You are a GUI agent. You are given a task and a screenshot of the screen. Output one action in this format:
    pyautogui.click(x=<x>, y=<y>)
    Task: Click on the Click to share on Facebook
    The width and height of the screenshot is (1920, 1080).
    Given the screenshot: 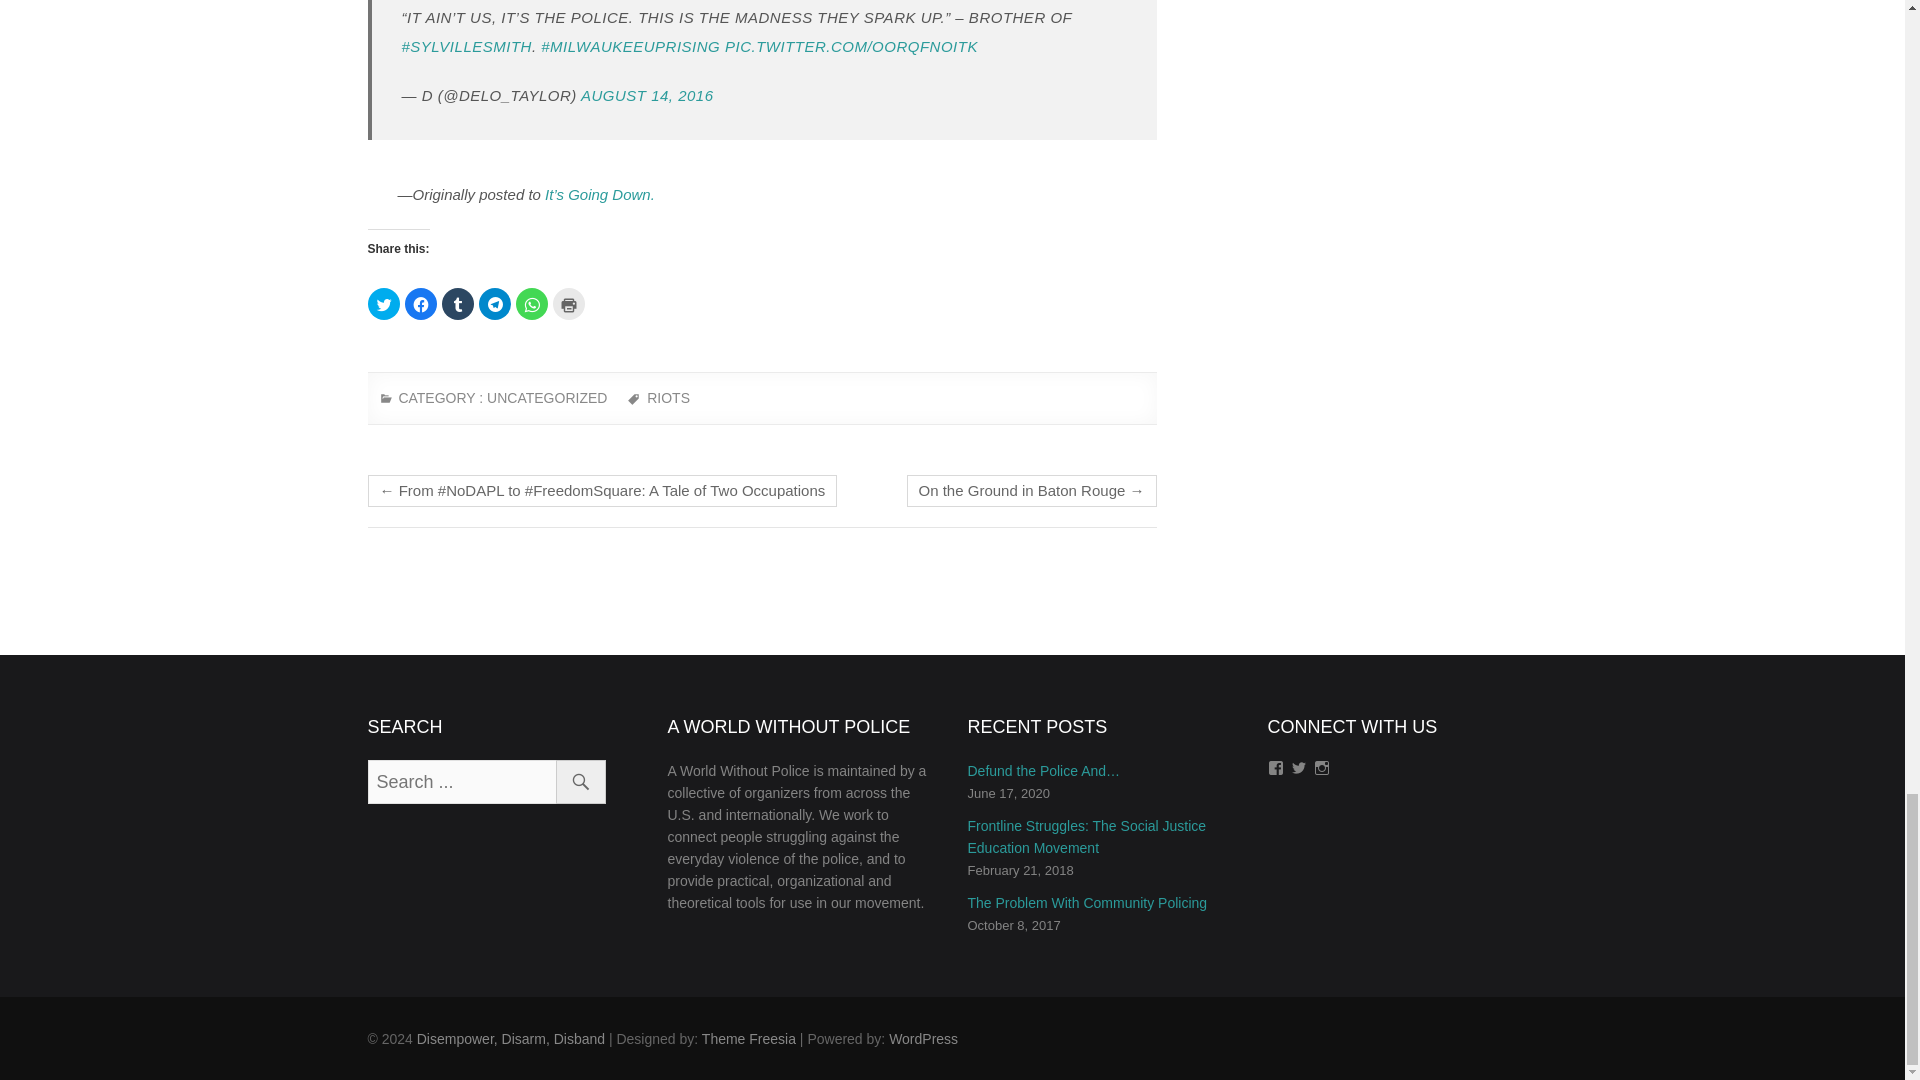 What is the action you would take?
    pyautogui.click(x=419, y=304)
    